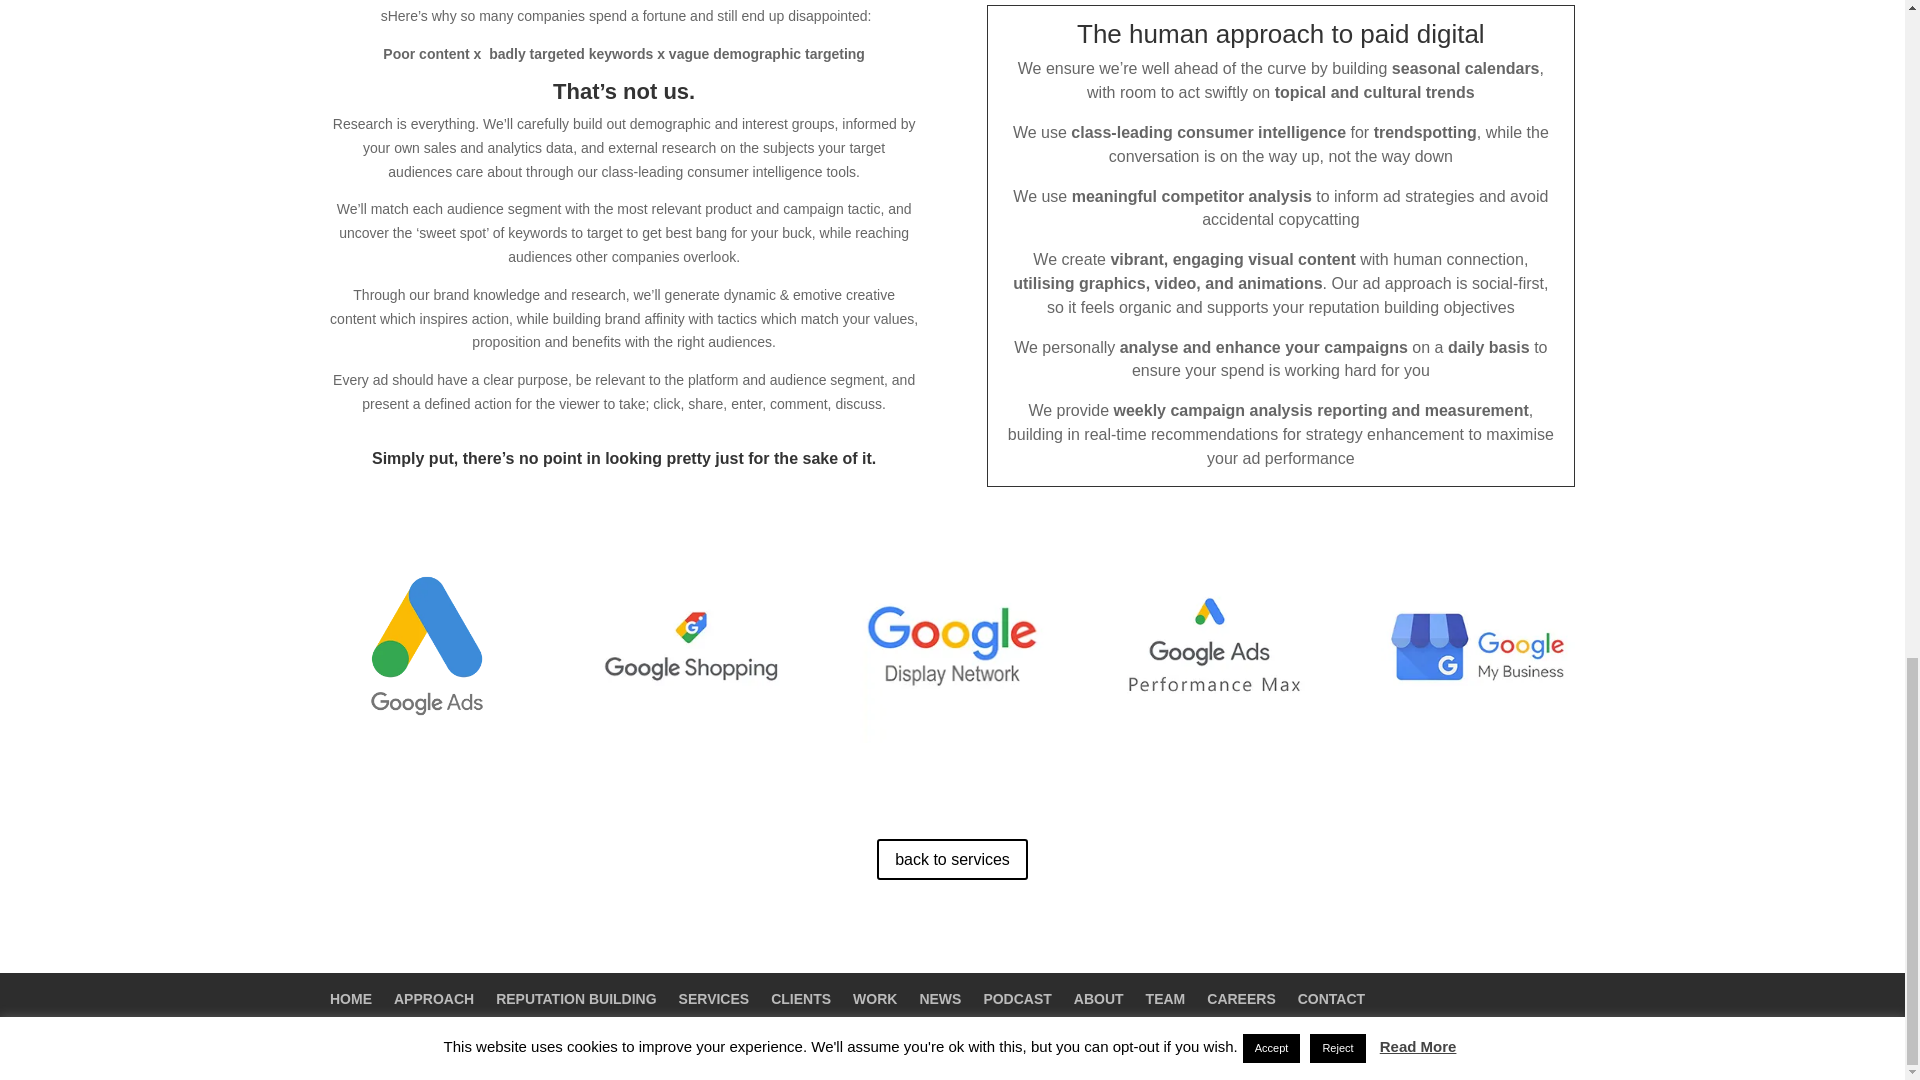  Describe the element at coordinates (1240, 998) in the screenshot. I see `CAREERS` at that location.